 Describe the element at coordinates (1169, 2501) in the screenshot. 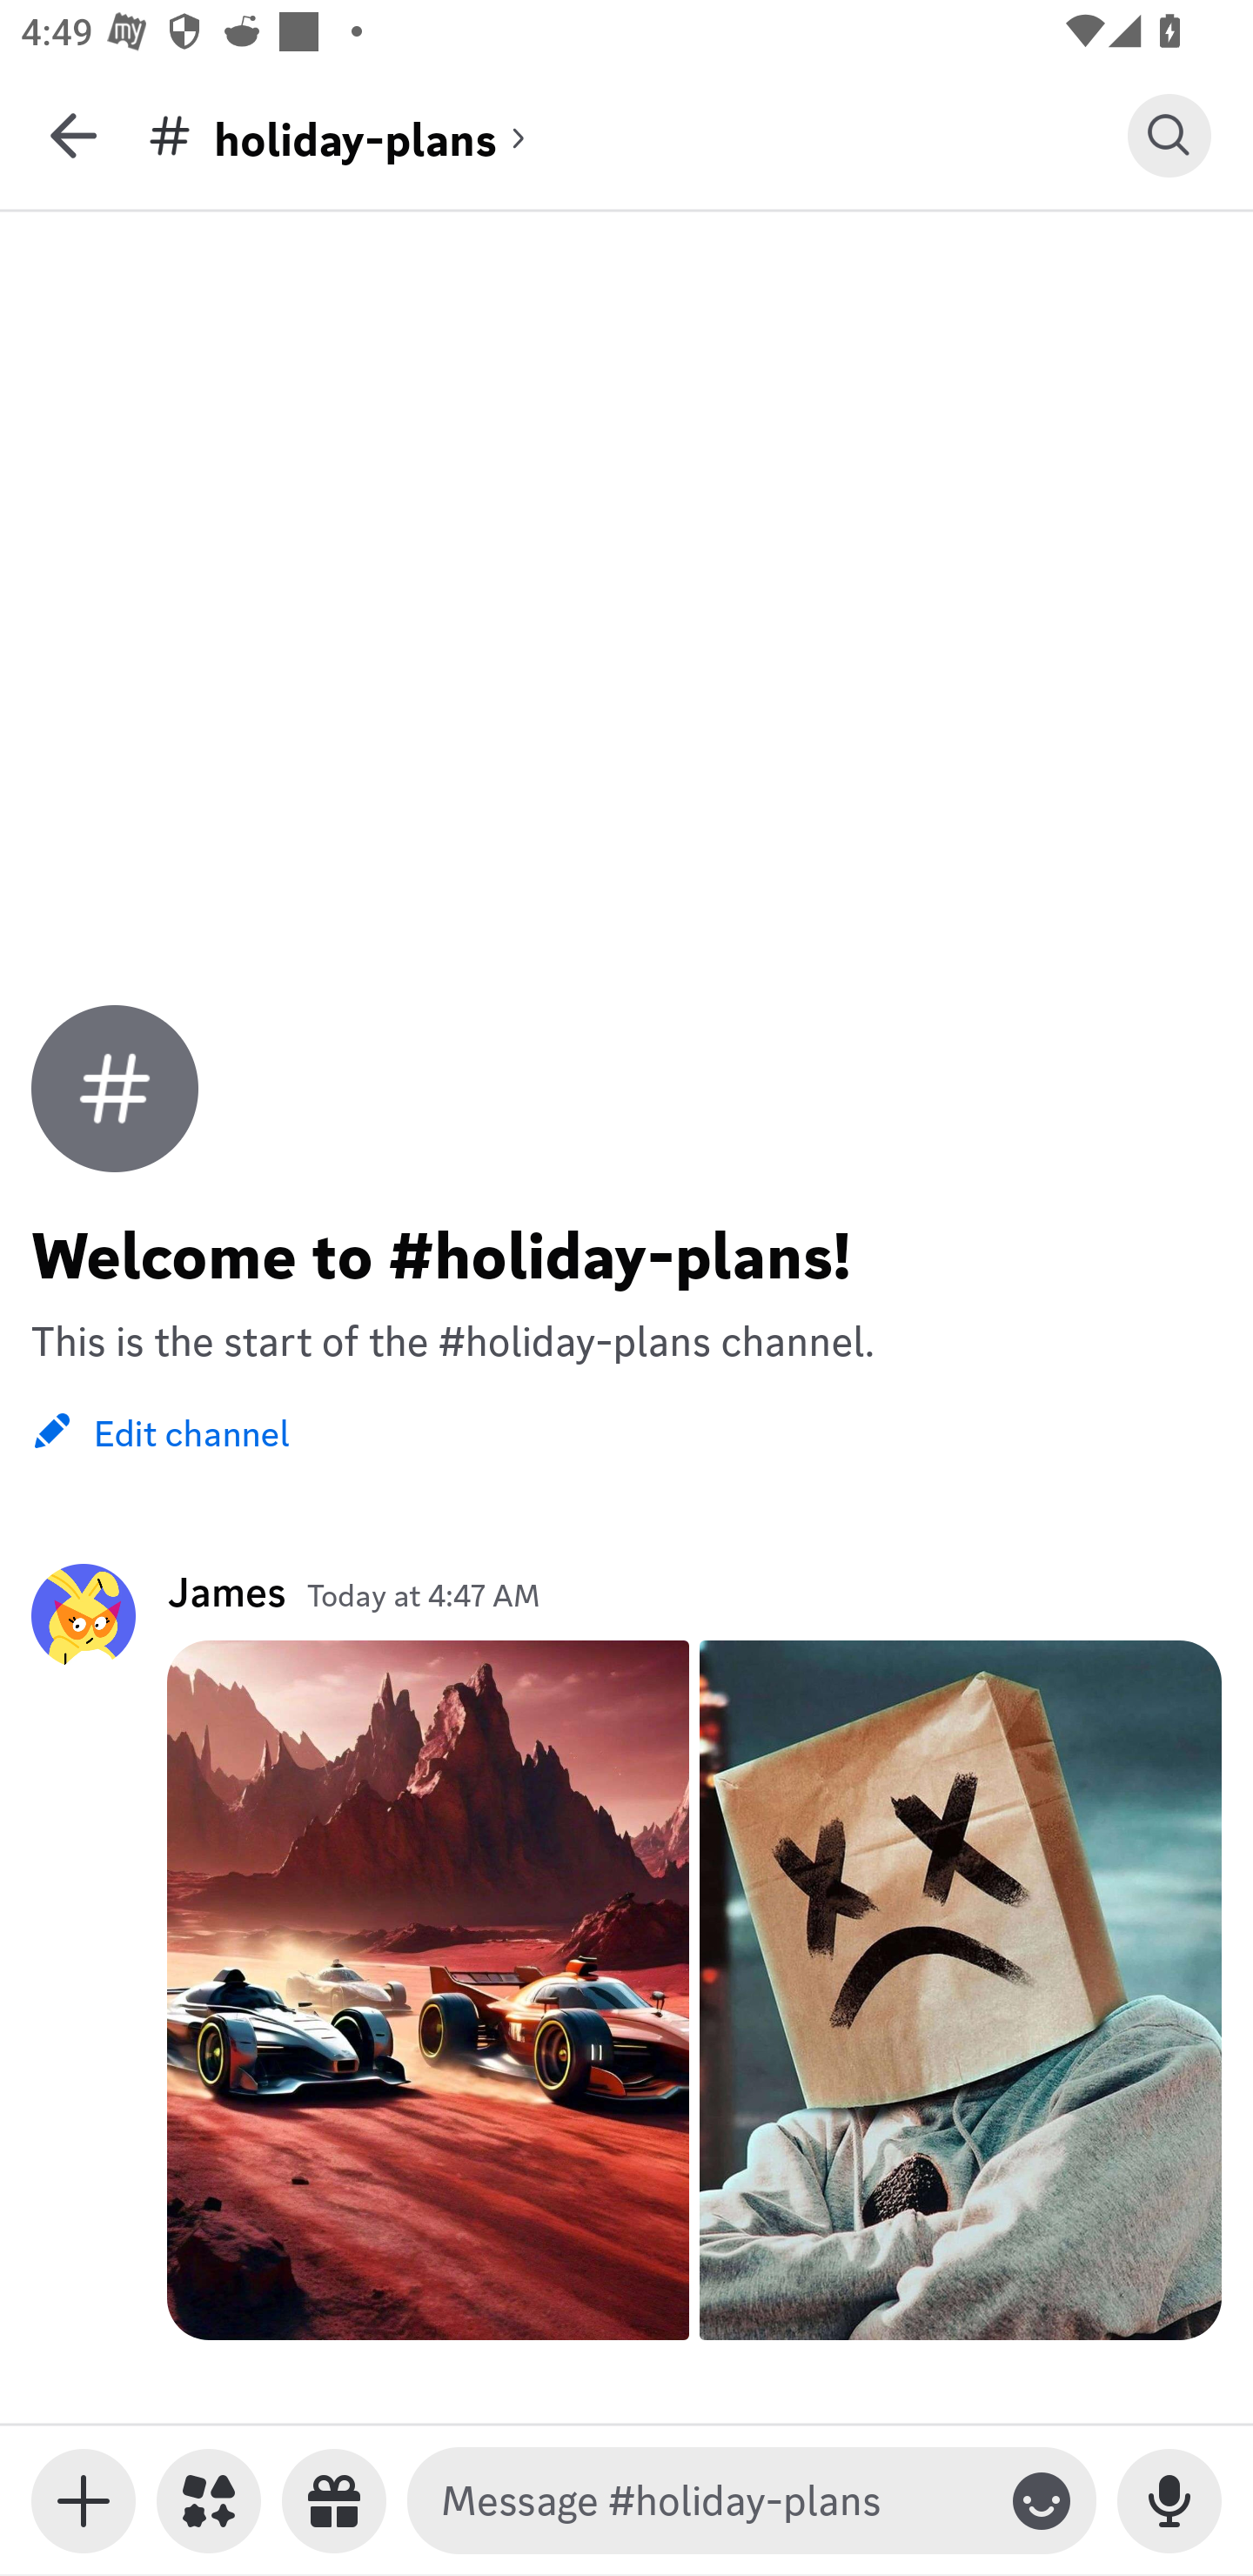

I see `Record Voice Message` at that location.